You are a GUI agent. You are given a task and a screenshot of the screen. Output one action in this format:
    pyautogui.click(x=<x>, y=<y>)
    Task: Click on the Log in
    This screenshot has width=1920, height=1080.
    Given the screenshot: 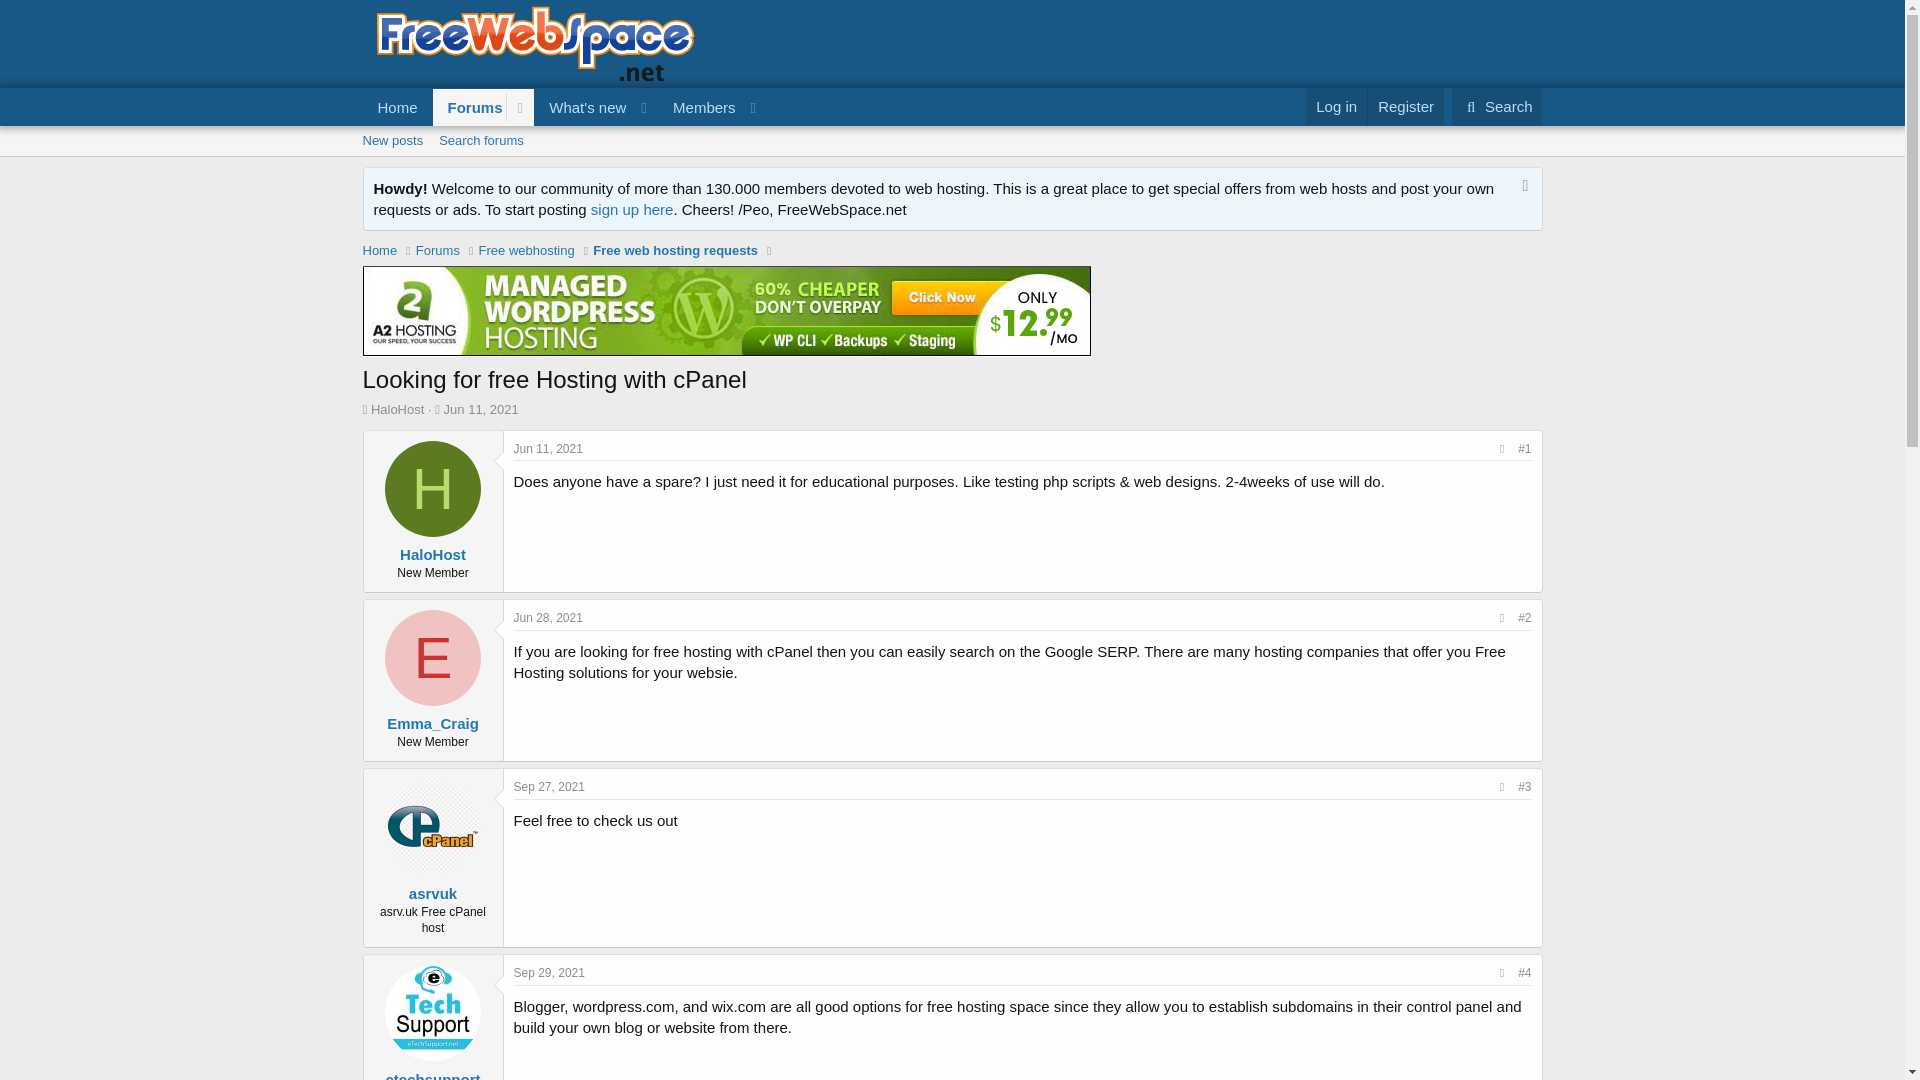 What is the action you would take?
    pyautogui.click(x=1336, y=106)
    